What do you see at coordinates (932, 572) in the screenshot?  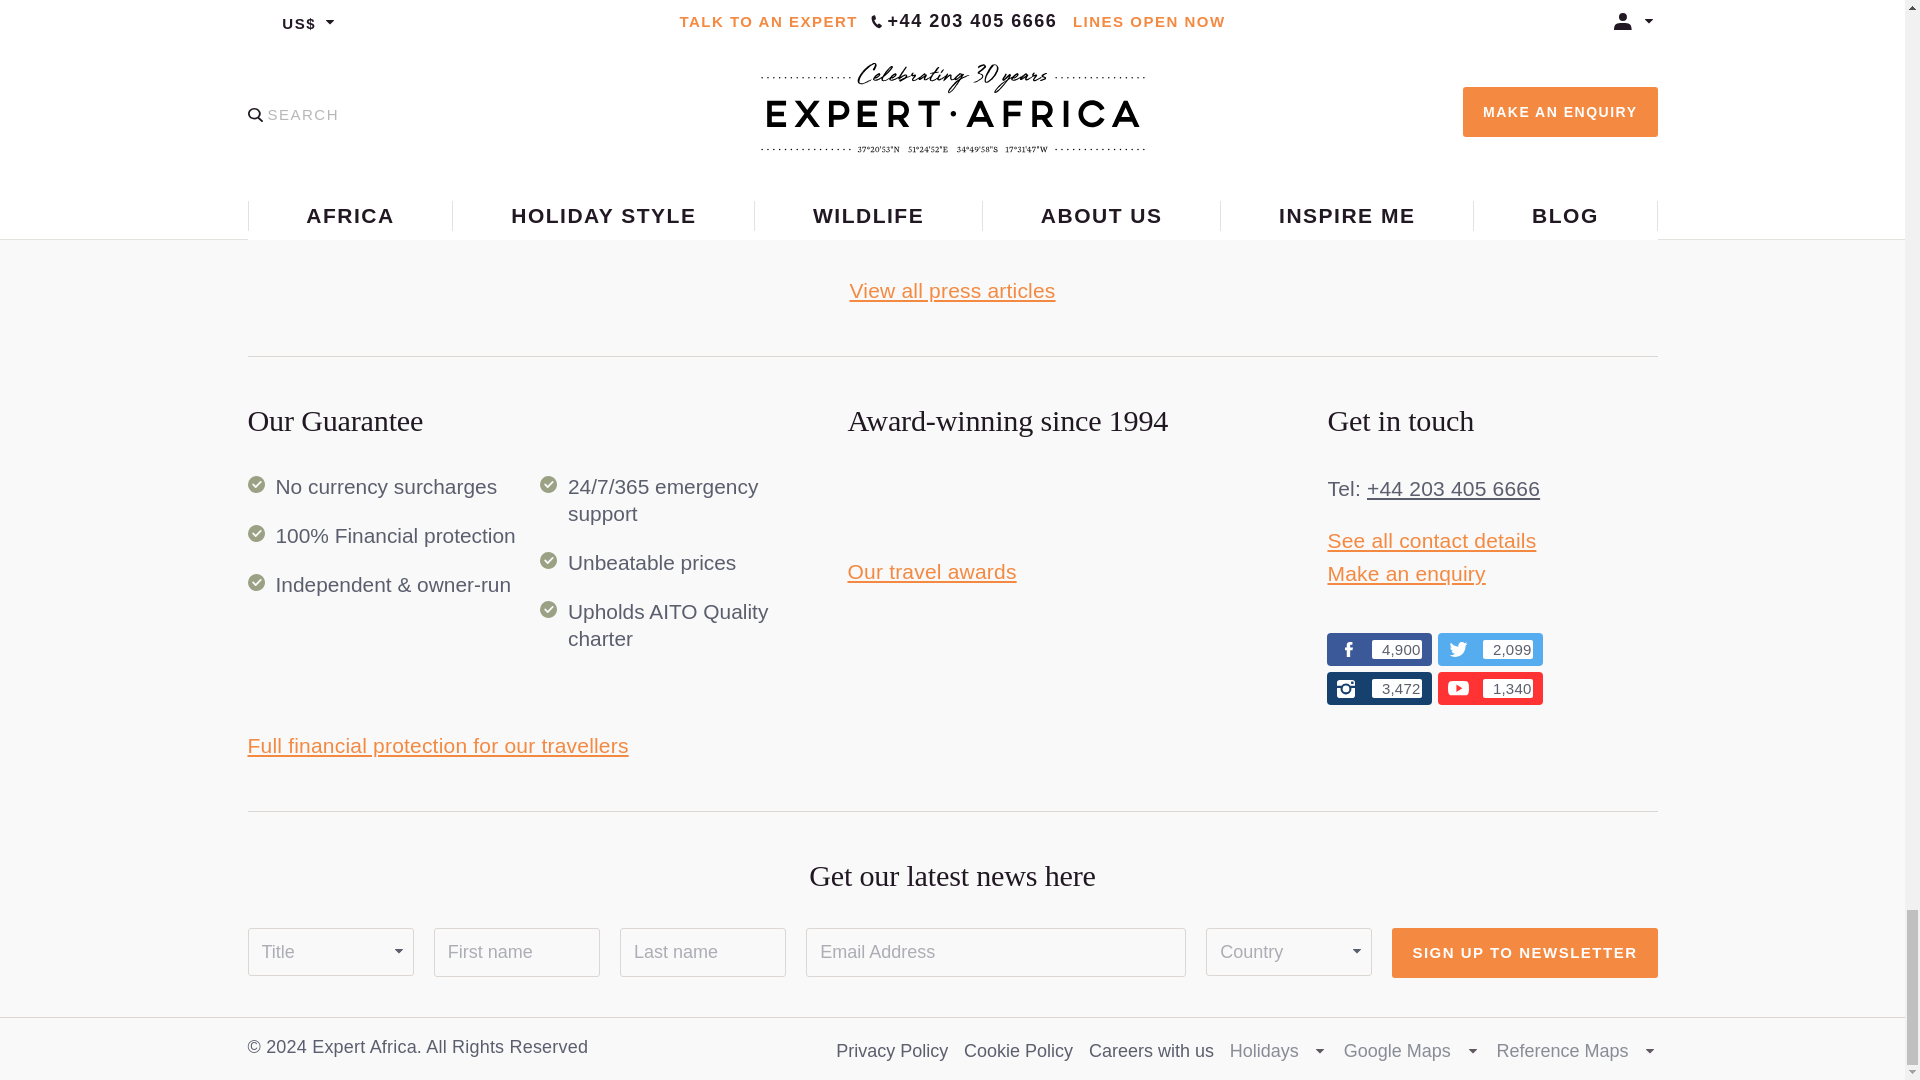 I see `Our travel awards` at bounding box center [932, 572].